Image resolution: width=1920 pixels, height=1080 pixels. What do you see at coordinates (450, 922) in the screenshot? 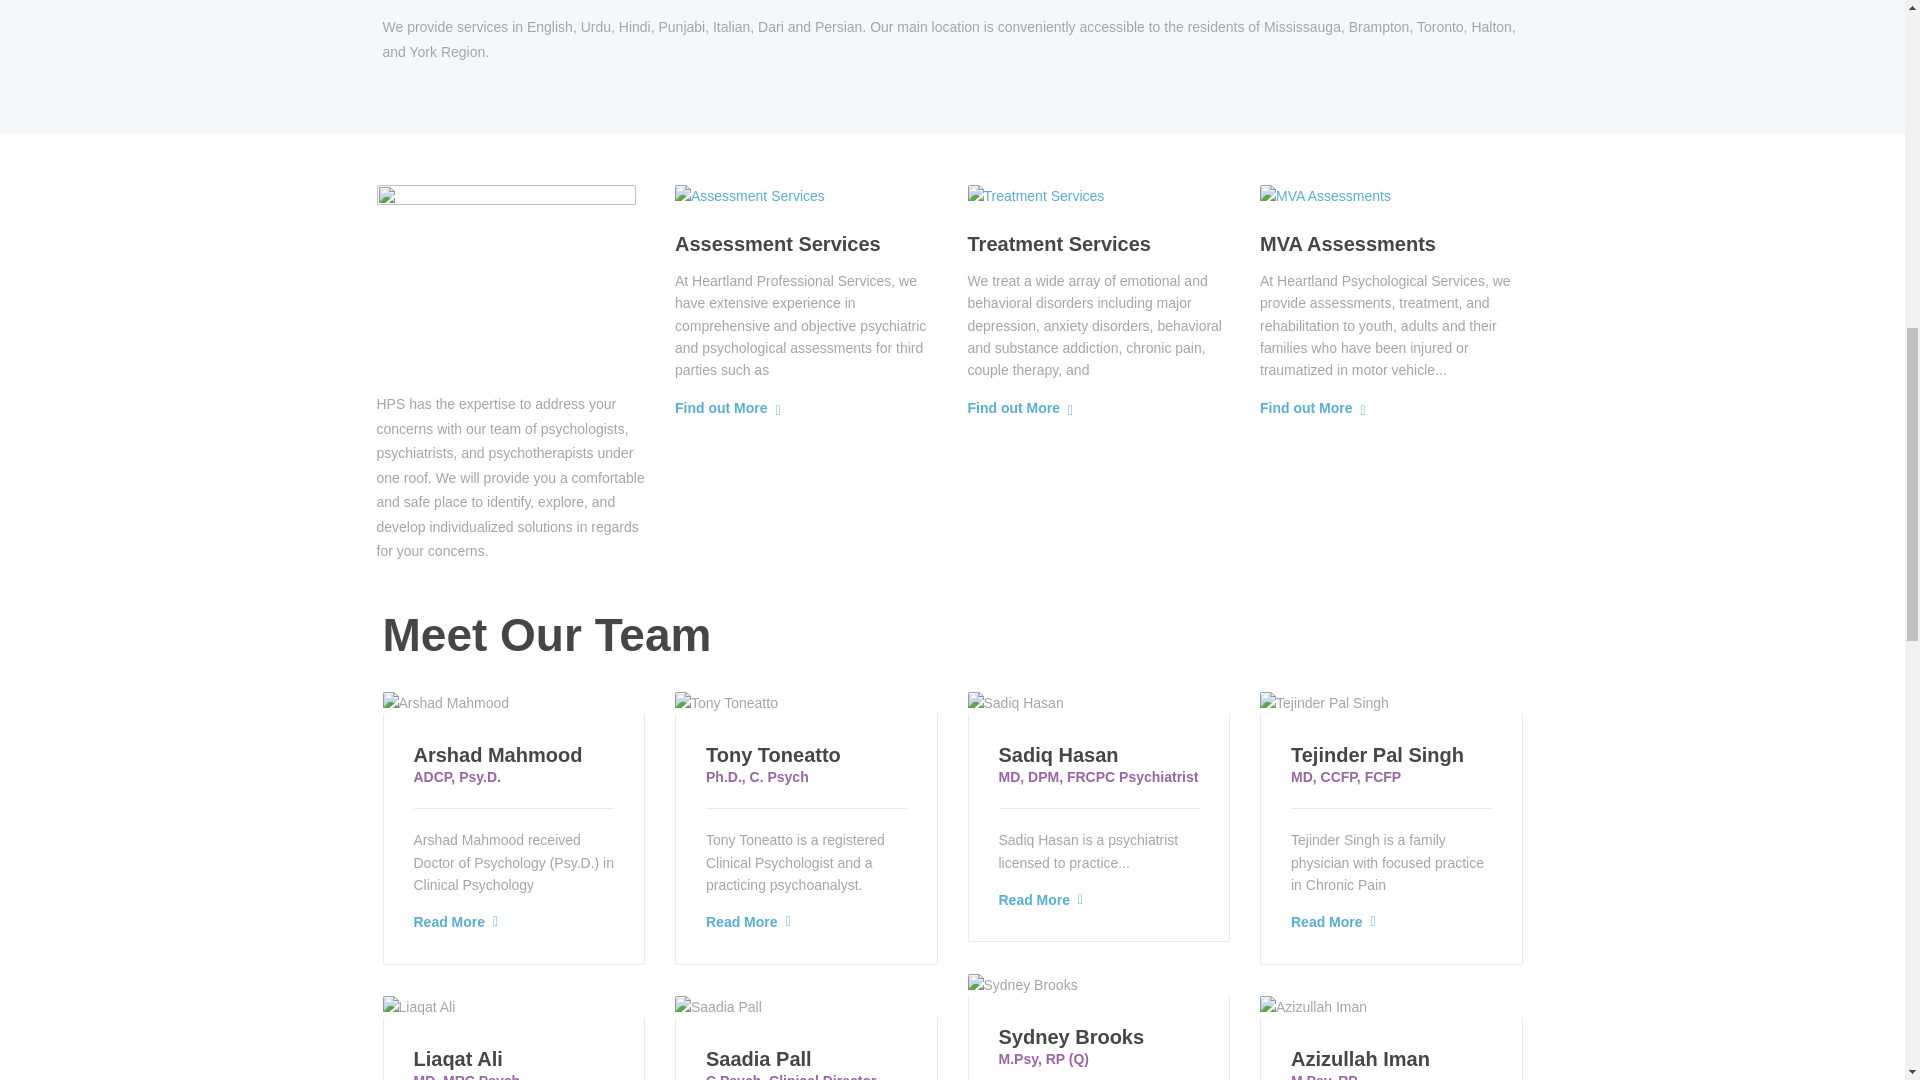
I see `Read More` at bounding box center [450, 922].